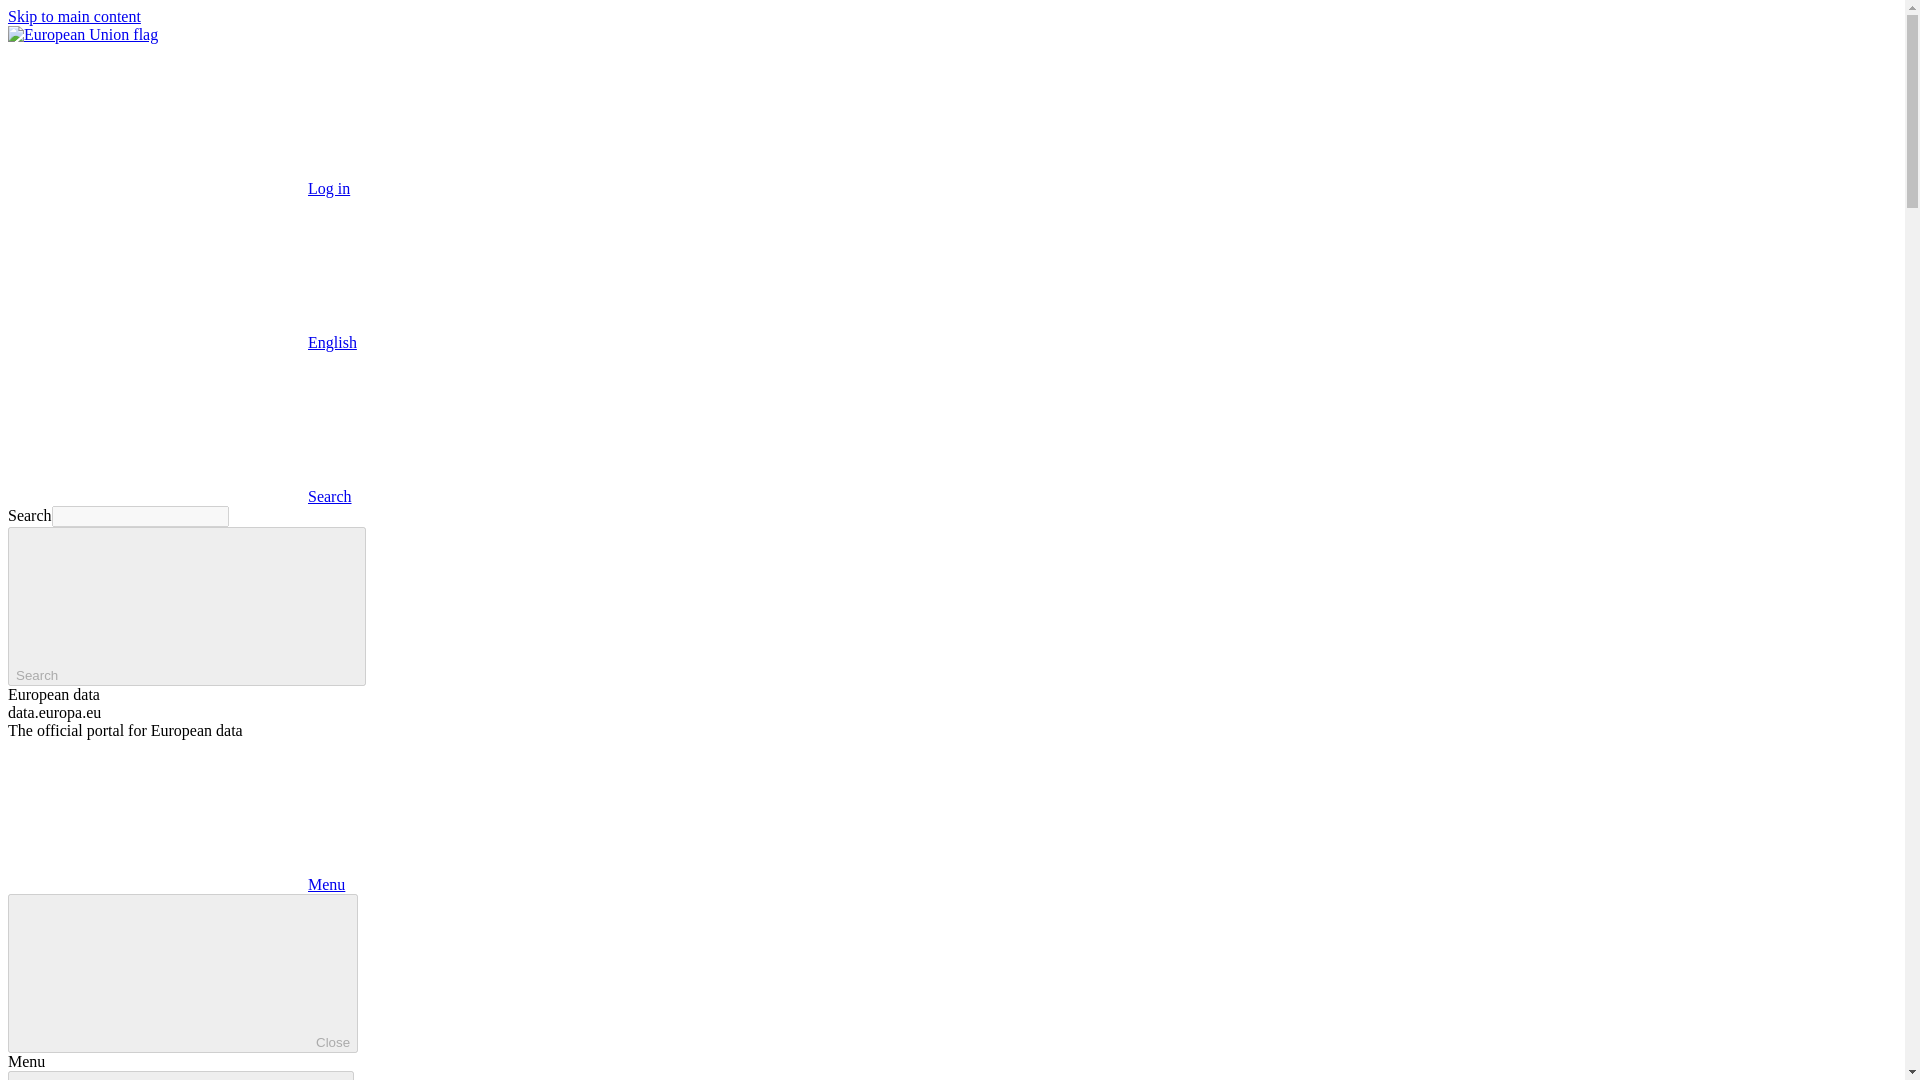 This screenshot has height=1080, width=1920. Describe the element at coordinates (179, 496) in the screenshot. I see `Search` at that location.